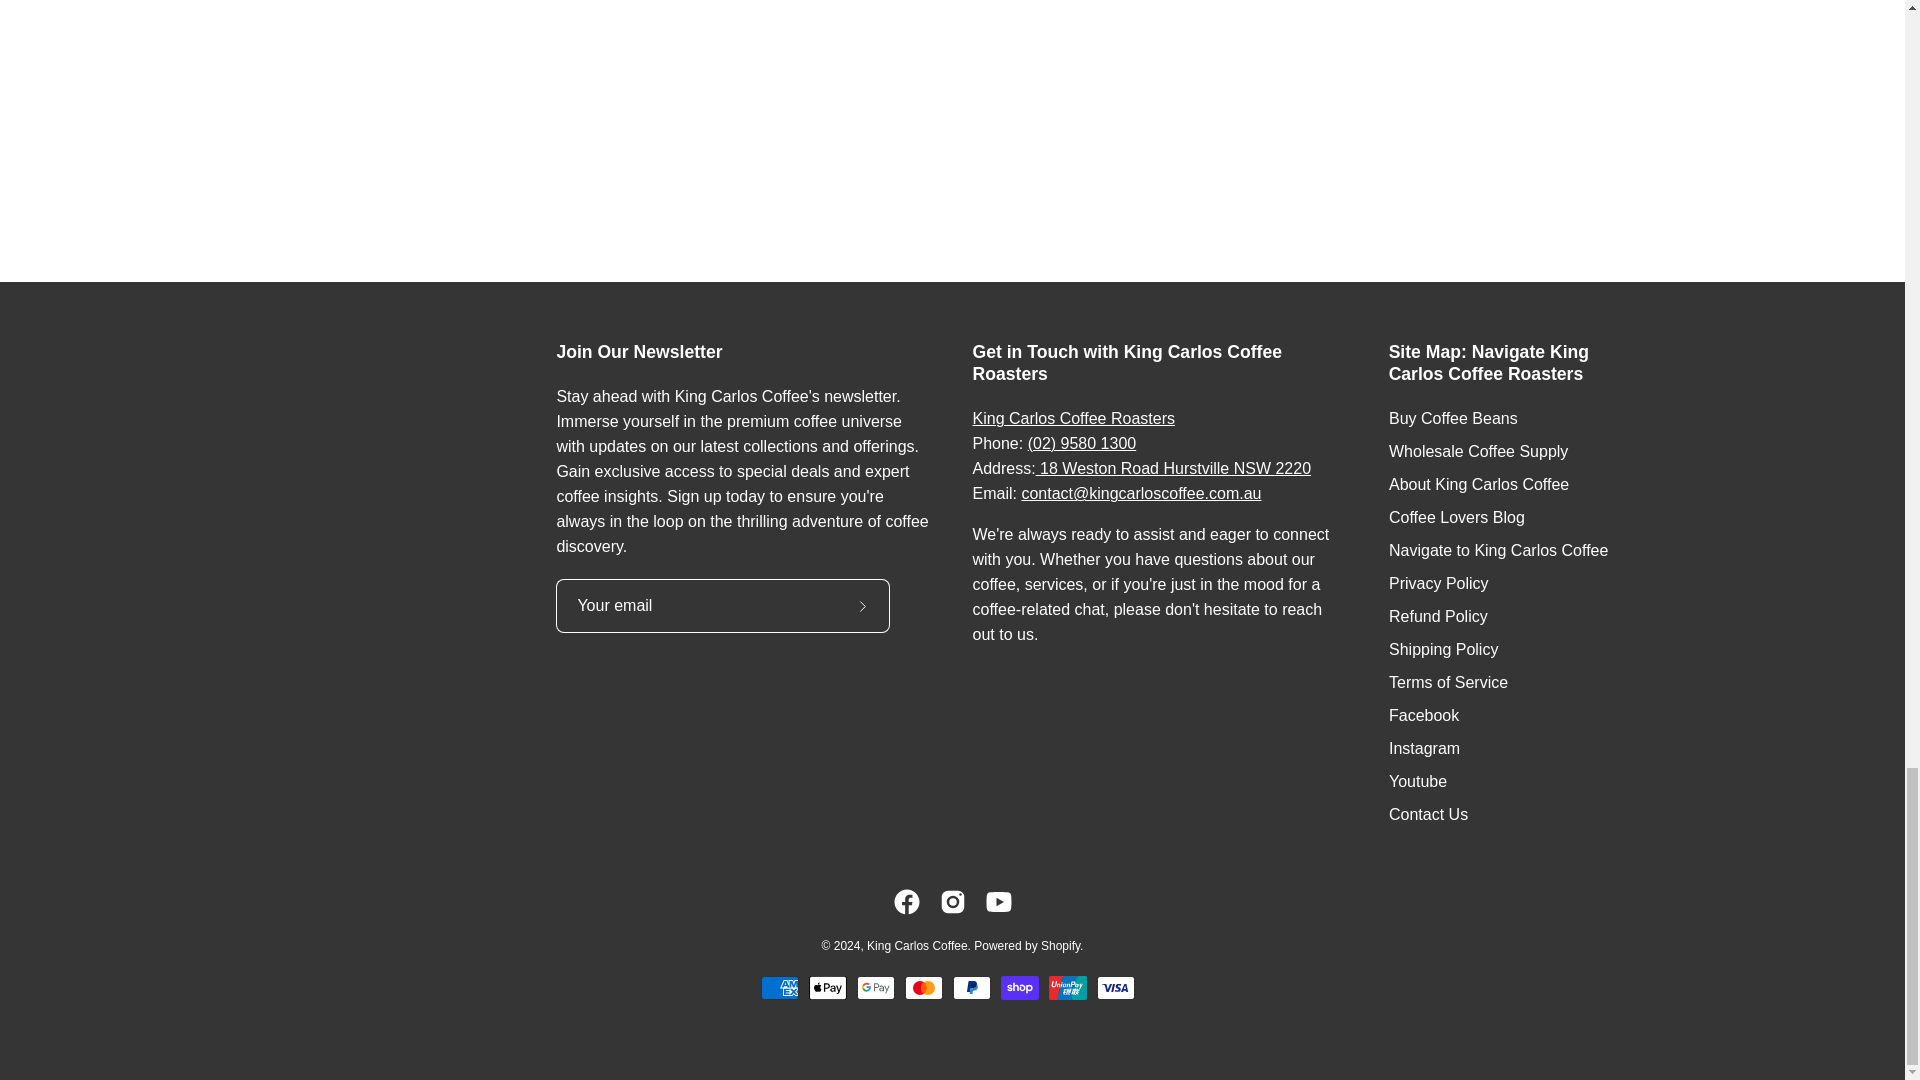 The image size is (1920, 1080). Describe the element at coordinates (1072, 418) in the screenshot. I see `Contact King Carlos Coffee Roasters` at that location.